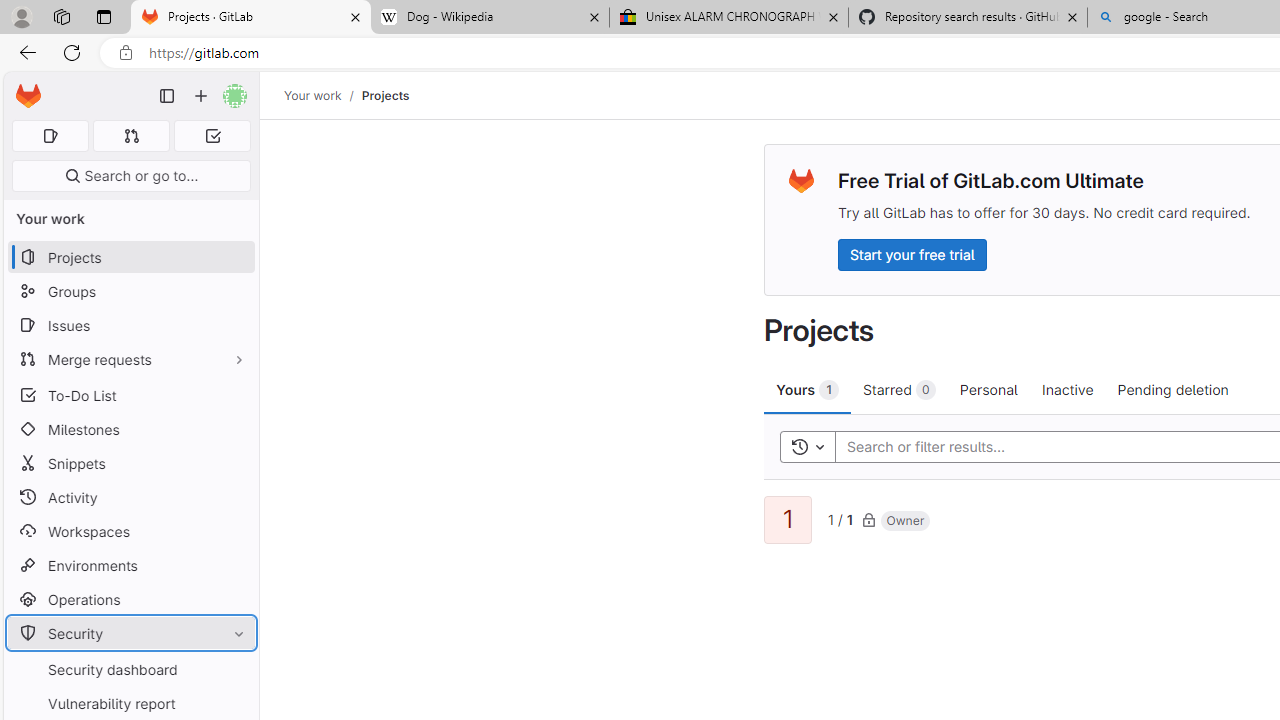  Describe the element at coordinates (912, 254) in the screenshot. I see `Start your free trial` at that location.